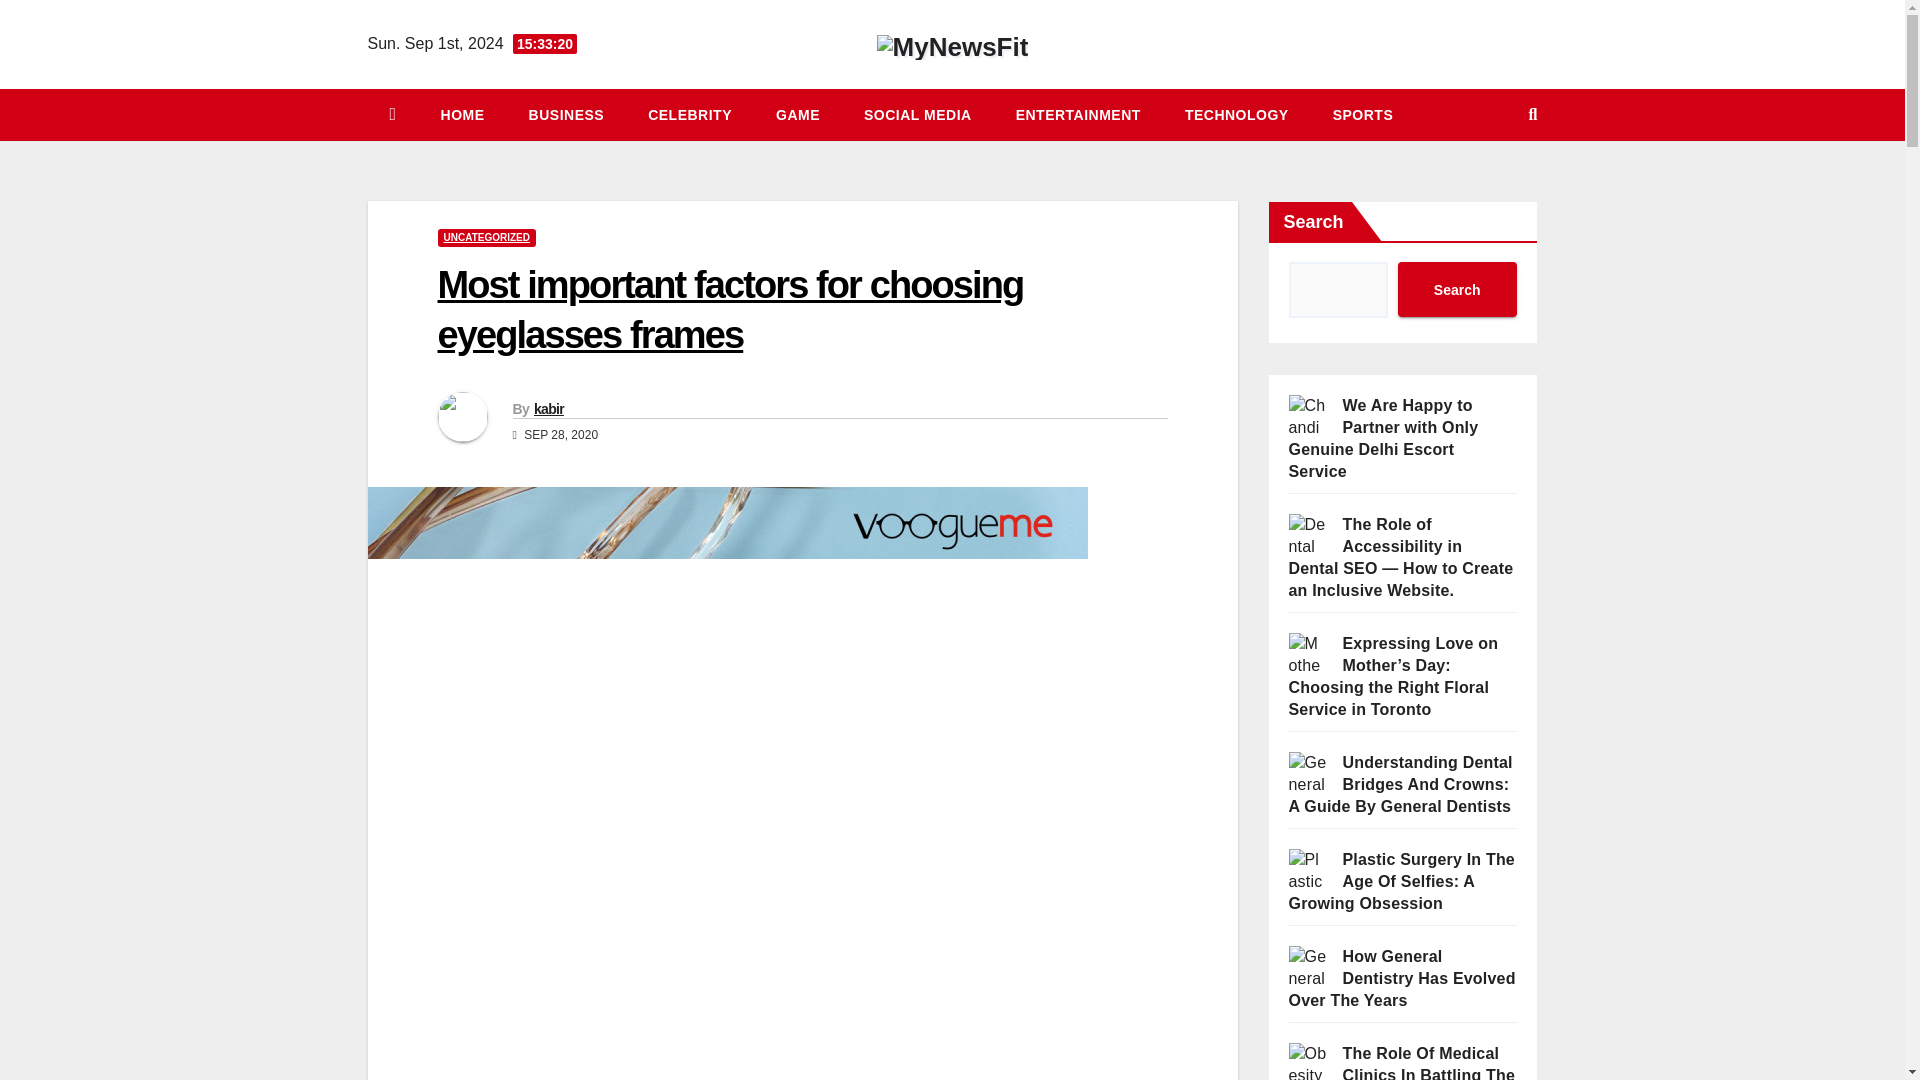 This screenshot has width=1920, height=1080. I want to click on Sports, so click(1364, 114).